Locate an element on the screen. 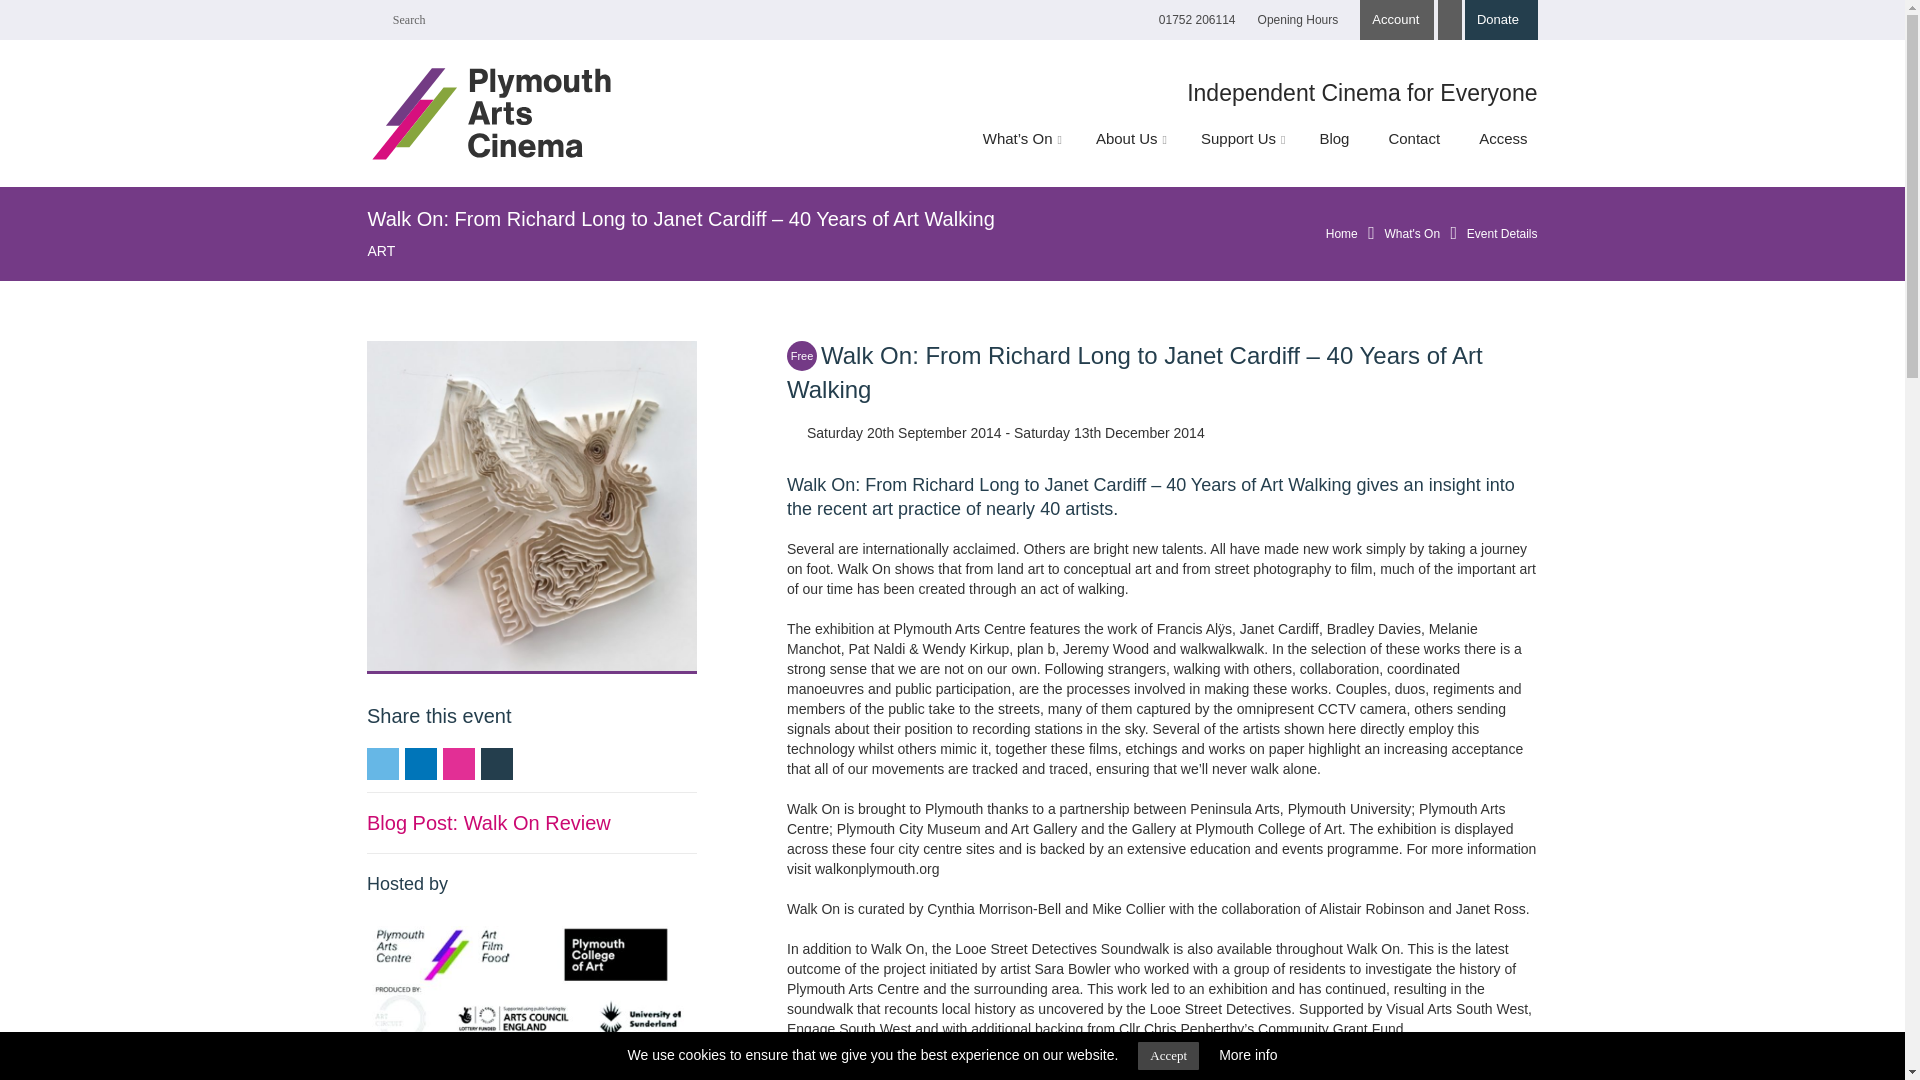 The width and height of the screenshot is (1920, 1080). Share this by email is located at coordinates (458, 764).